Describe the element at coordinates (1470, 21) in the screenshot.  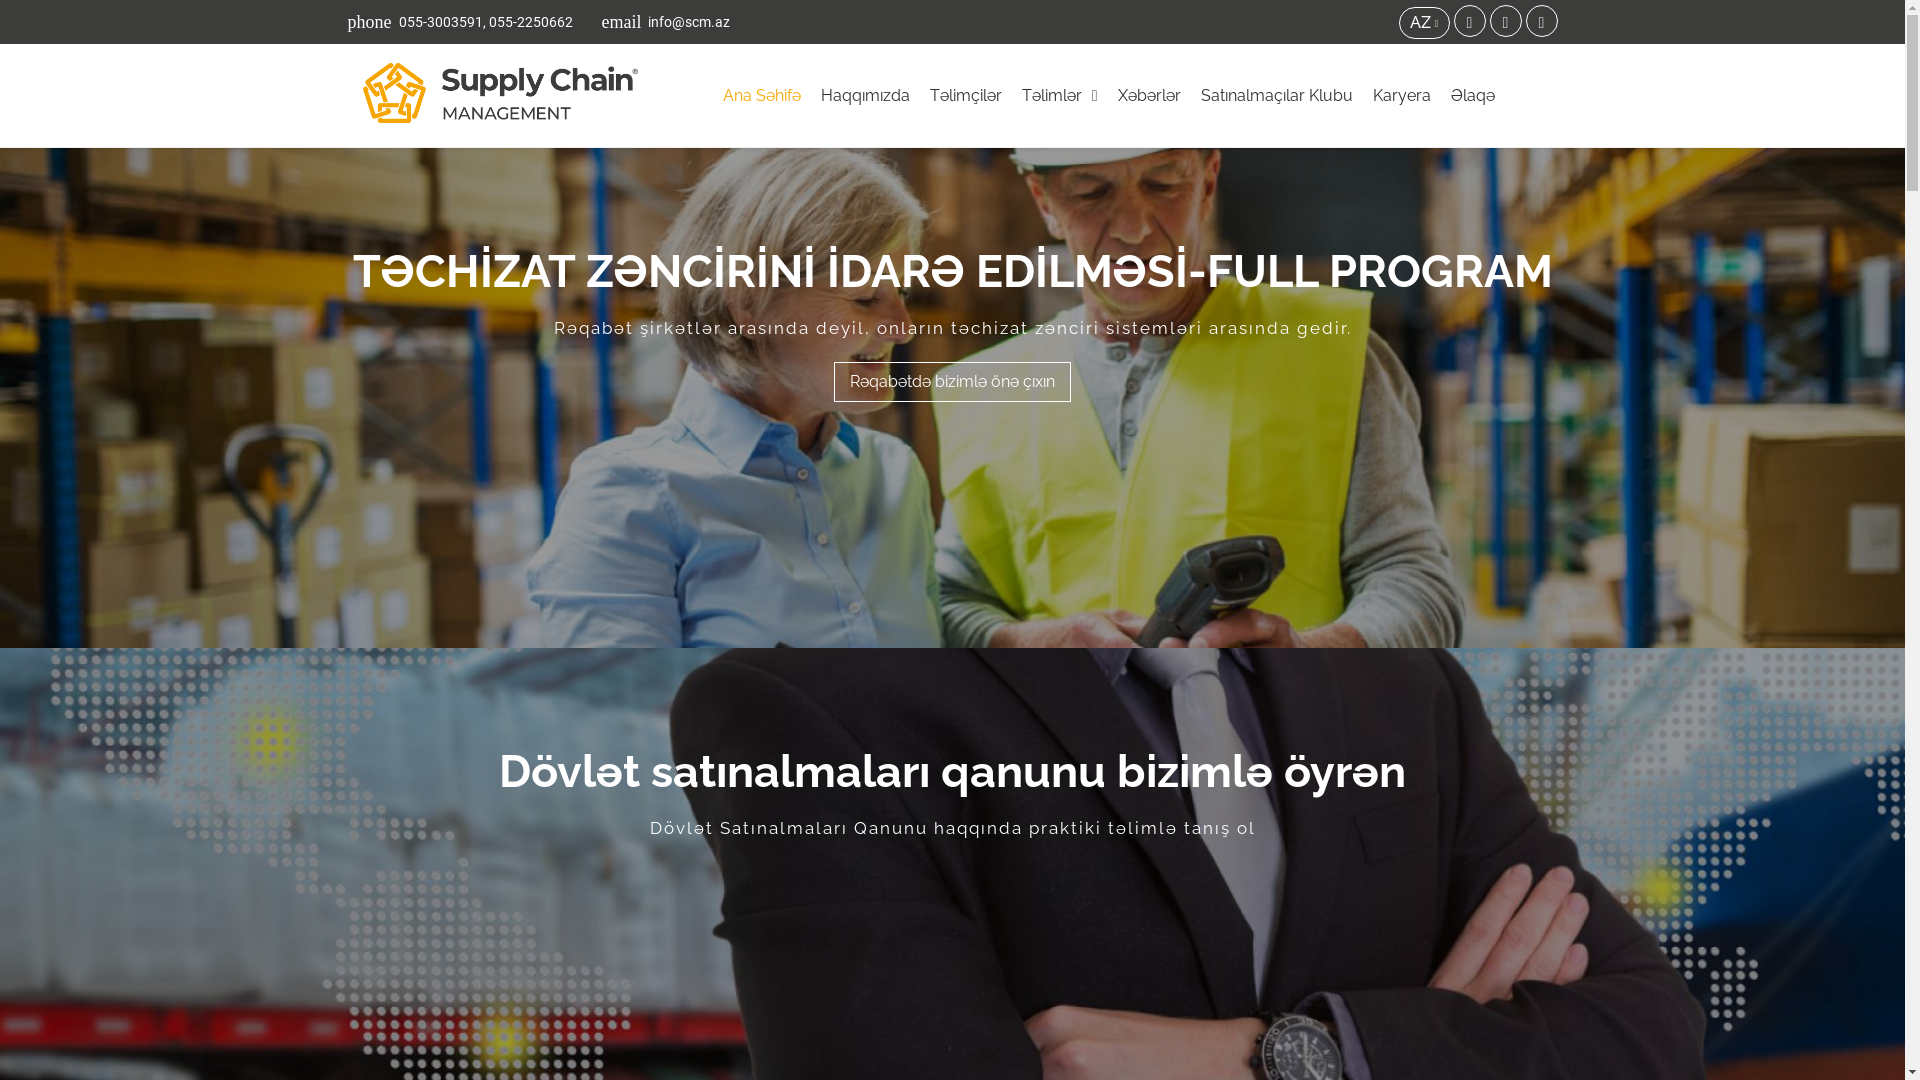
I see `Facebook` at that location.